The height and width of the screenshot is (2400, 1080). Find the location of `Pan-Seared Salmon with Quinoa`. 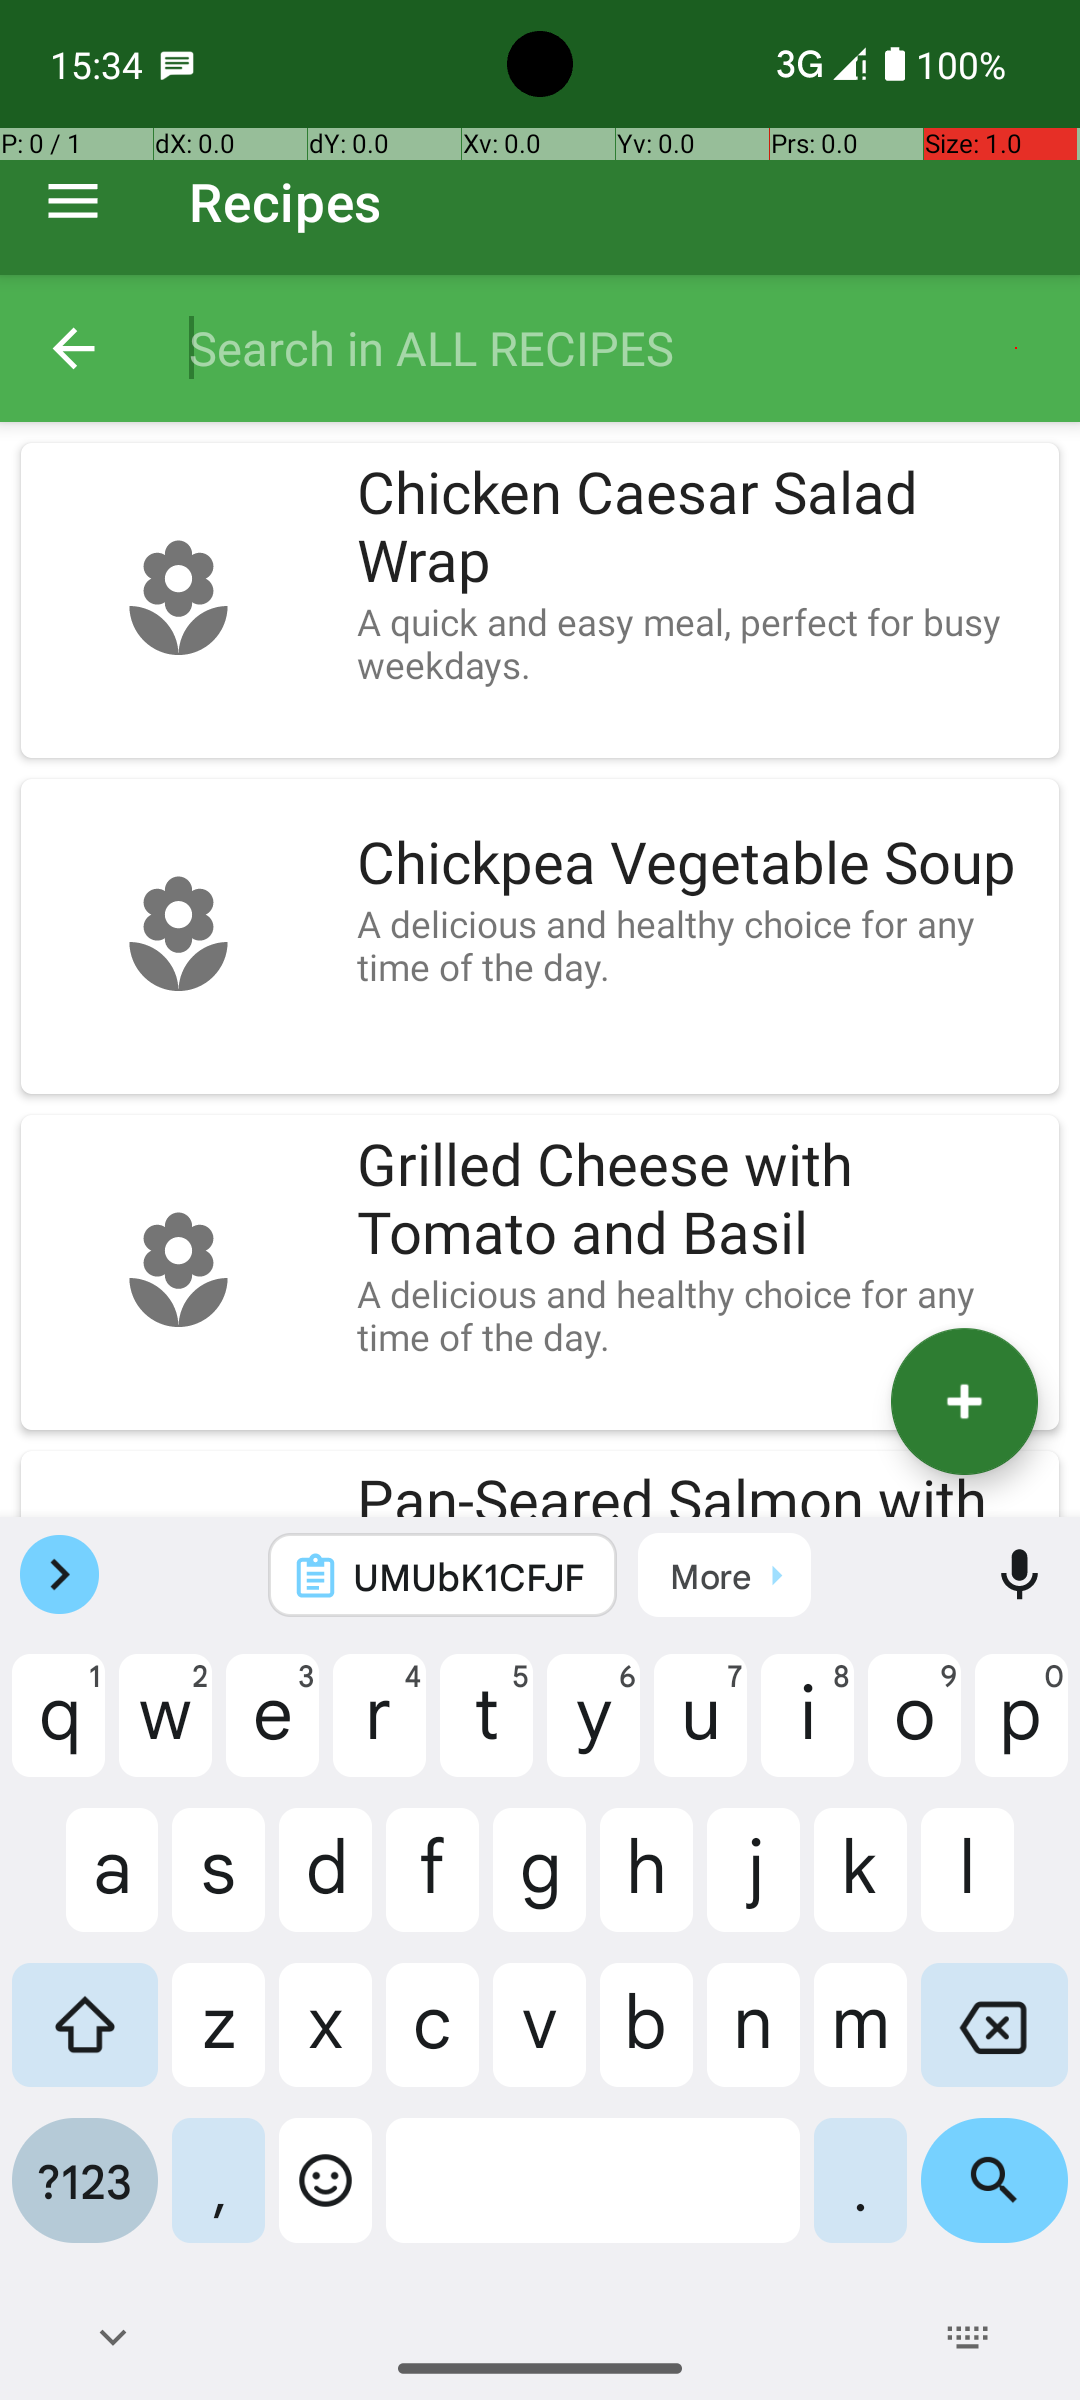

Pan-Seared Salmon with Quinoa is located at coordinates (698, 1492).